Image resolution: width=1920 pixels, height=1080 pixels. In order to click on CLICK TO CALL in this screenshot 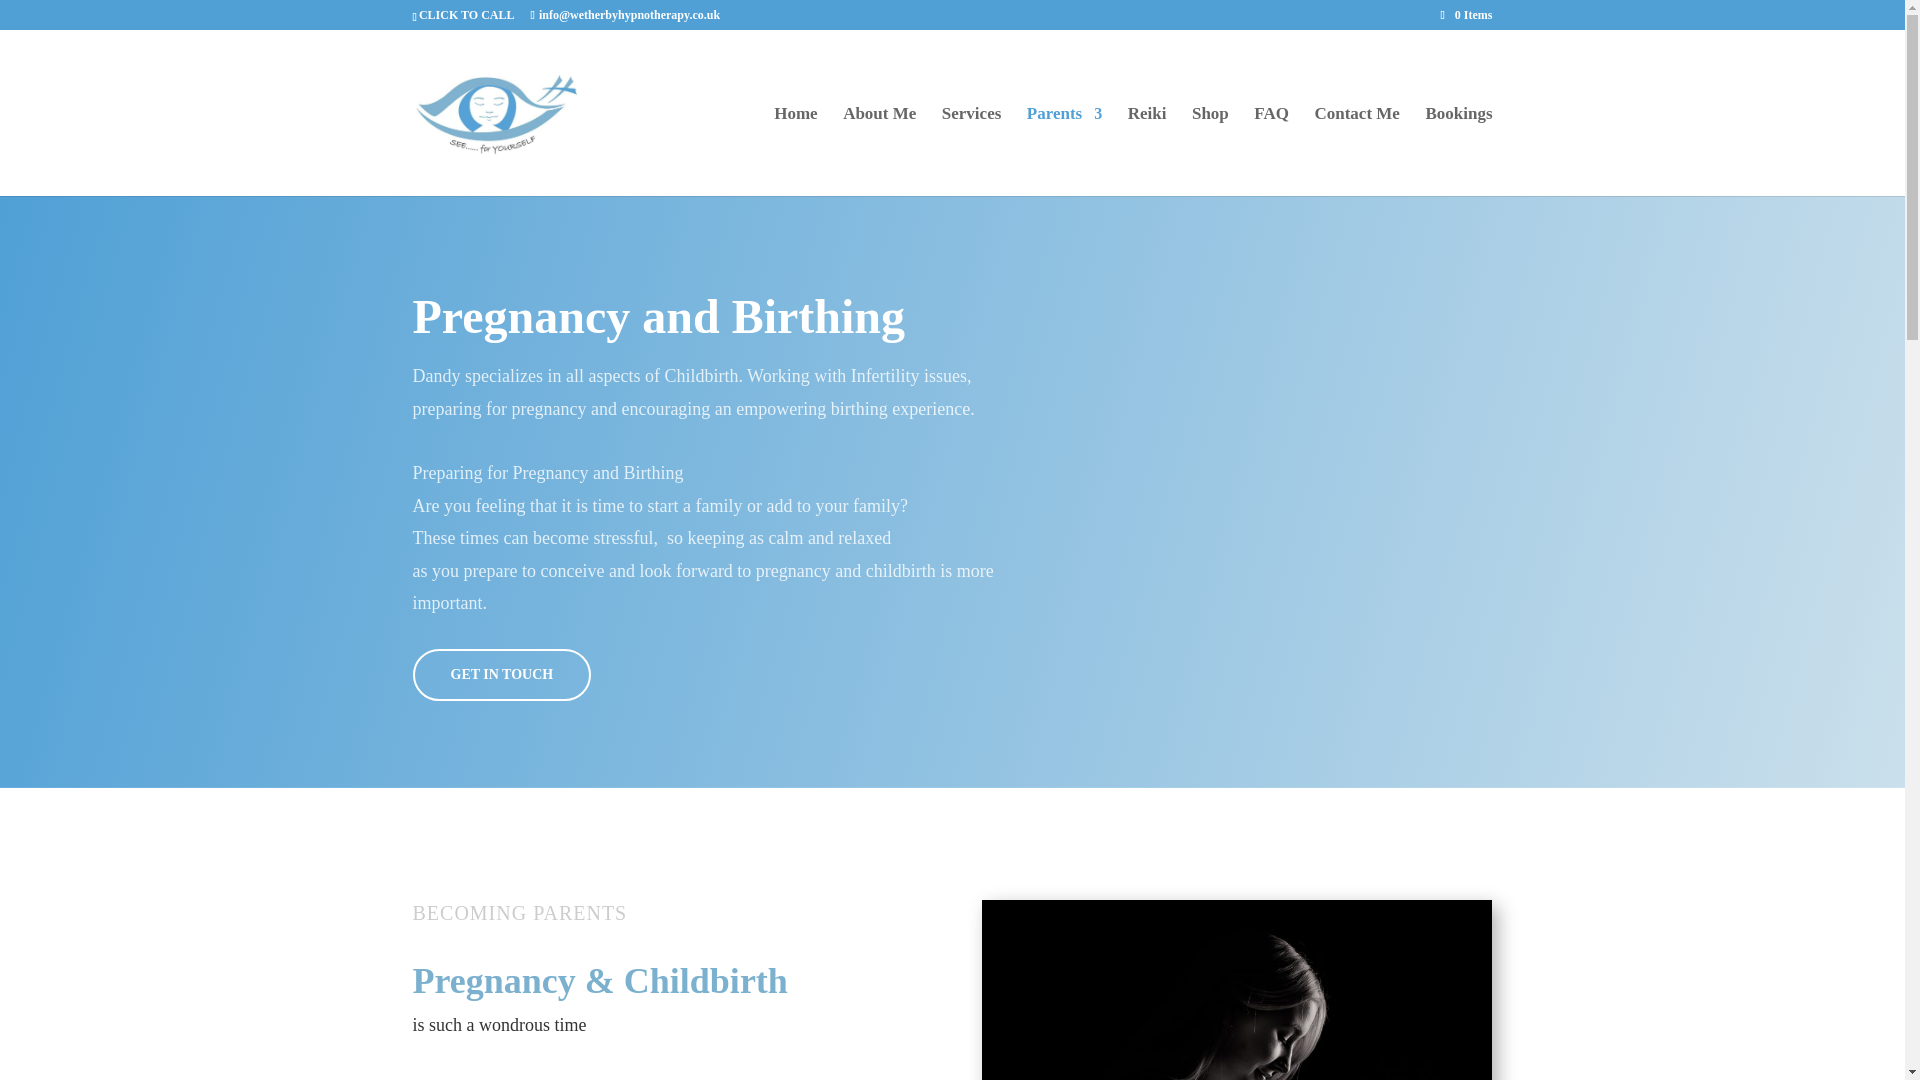, I will do `click(466, 14)`.